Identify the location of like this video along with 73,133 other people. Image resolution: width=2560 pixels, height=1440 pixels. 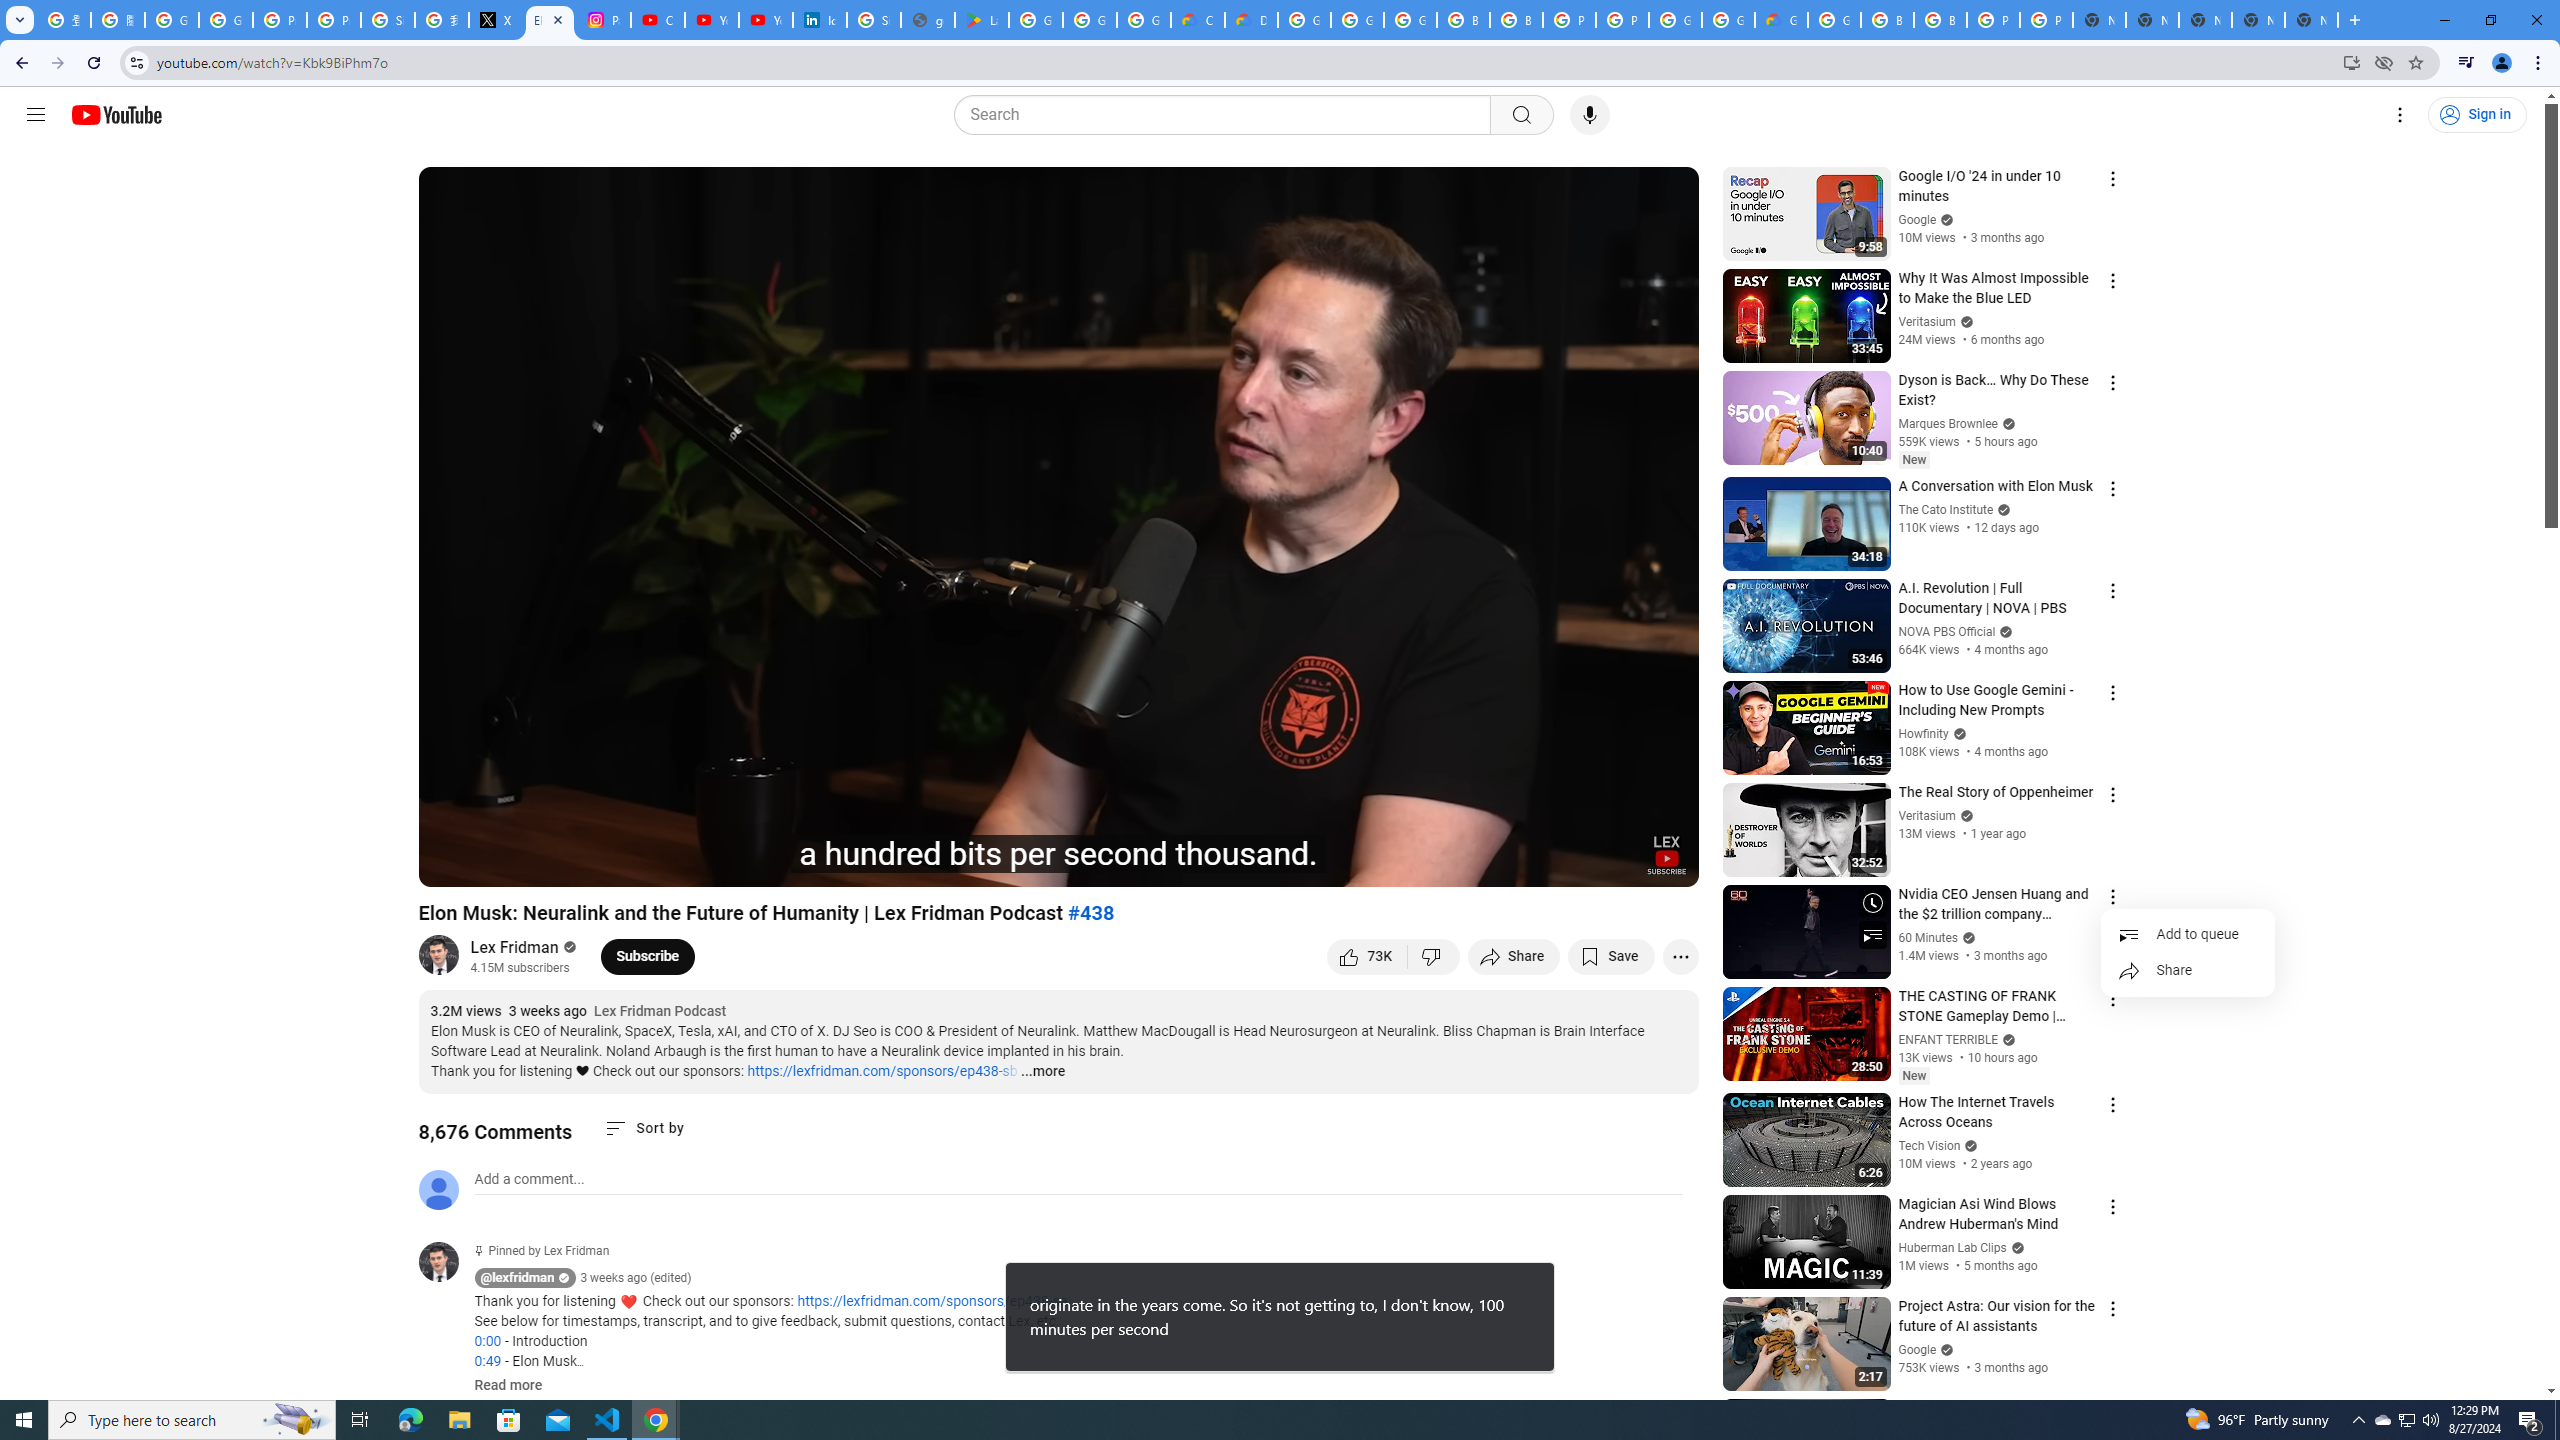
(1367, 956).